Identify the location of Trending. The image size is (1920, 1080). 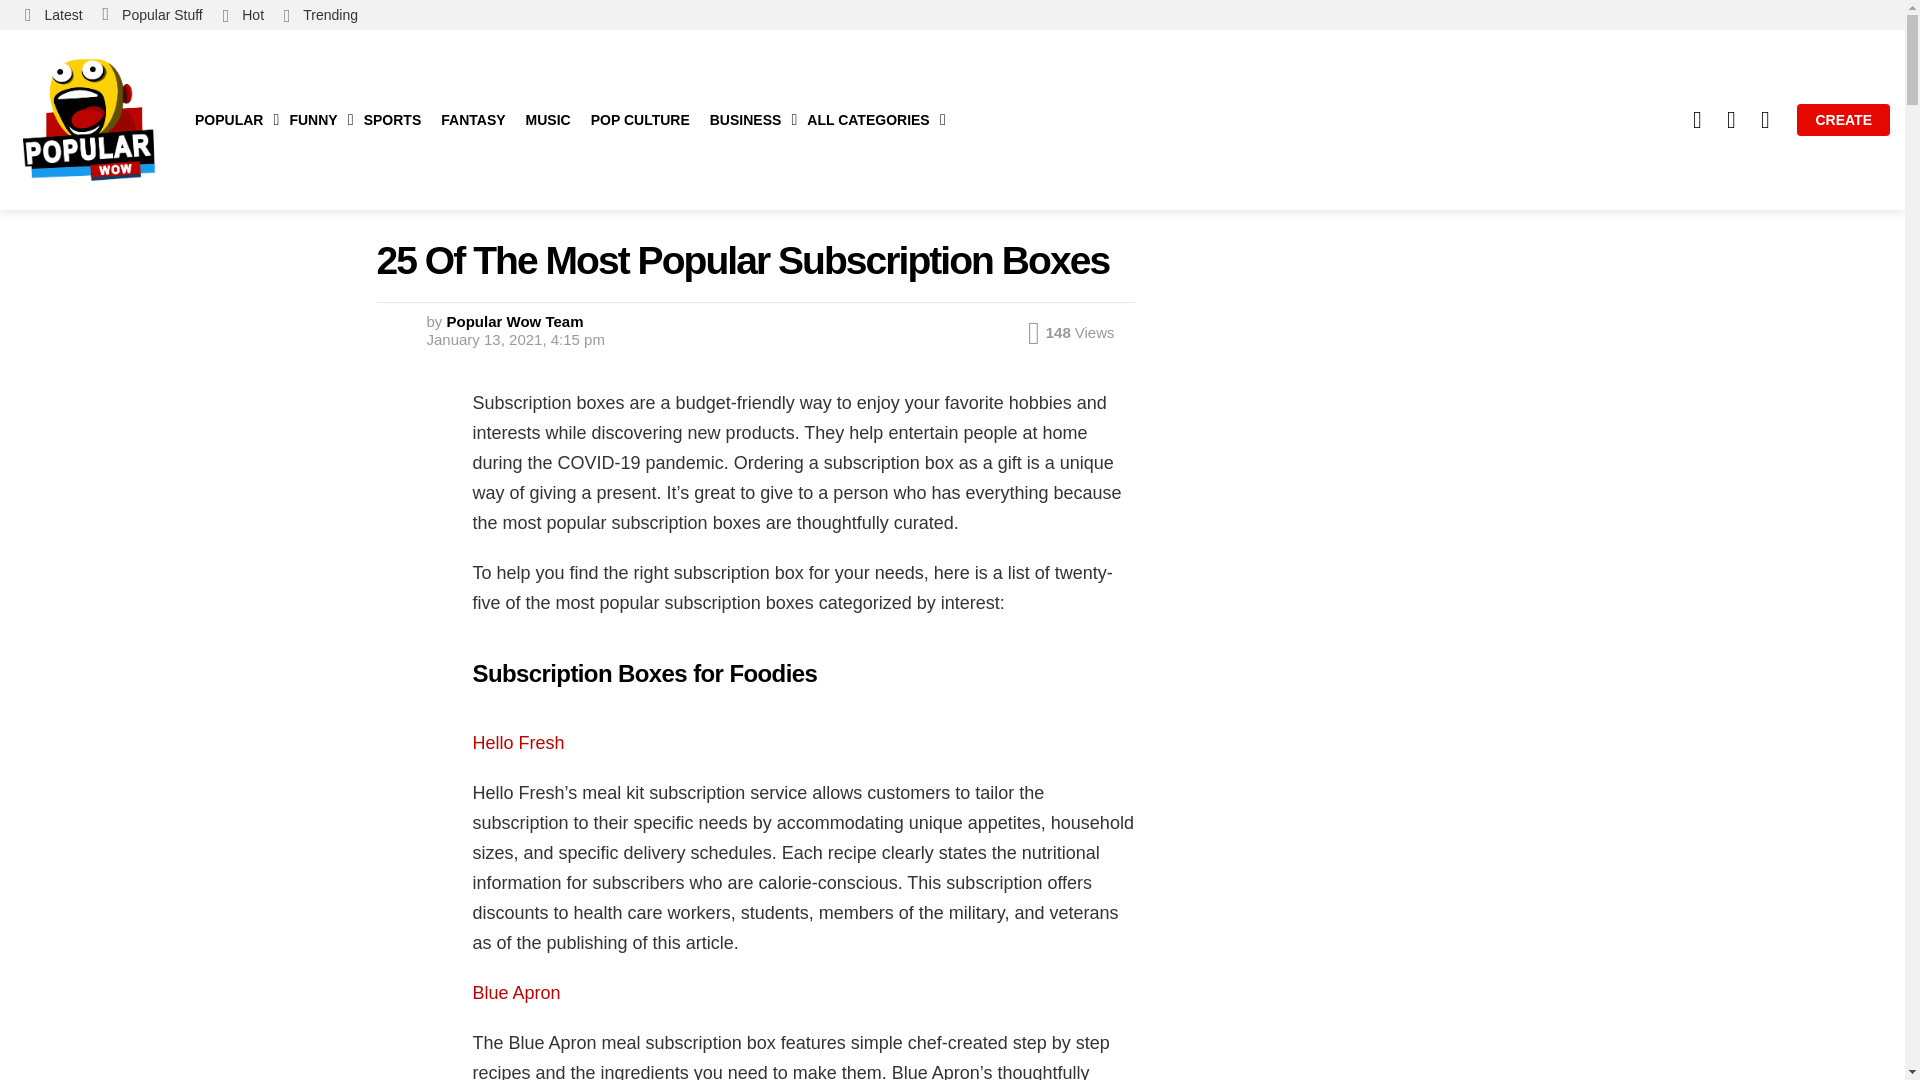
(321, 14).